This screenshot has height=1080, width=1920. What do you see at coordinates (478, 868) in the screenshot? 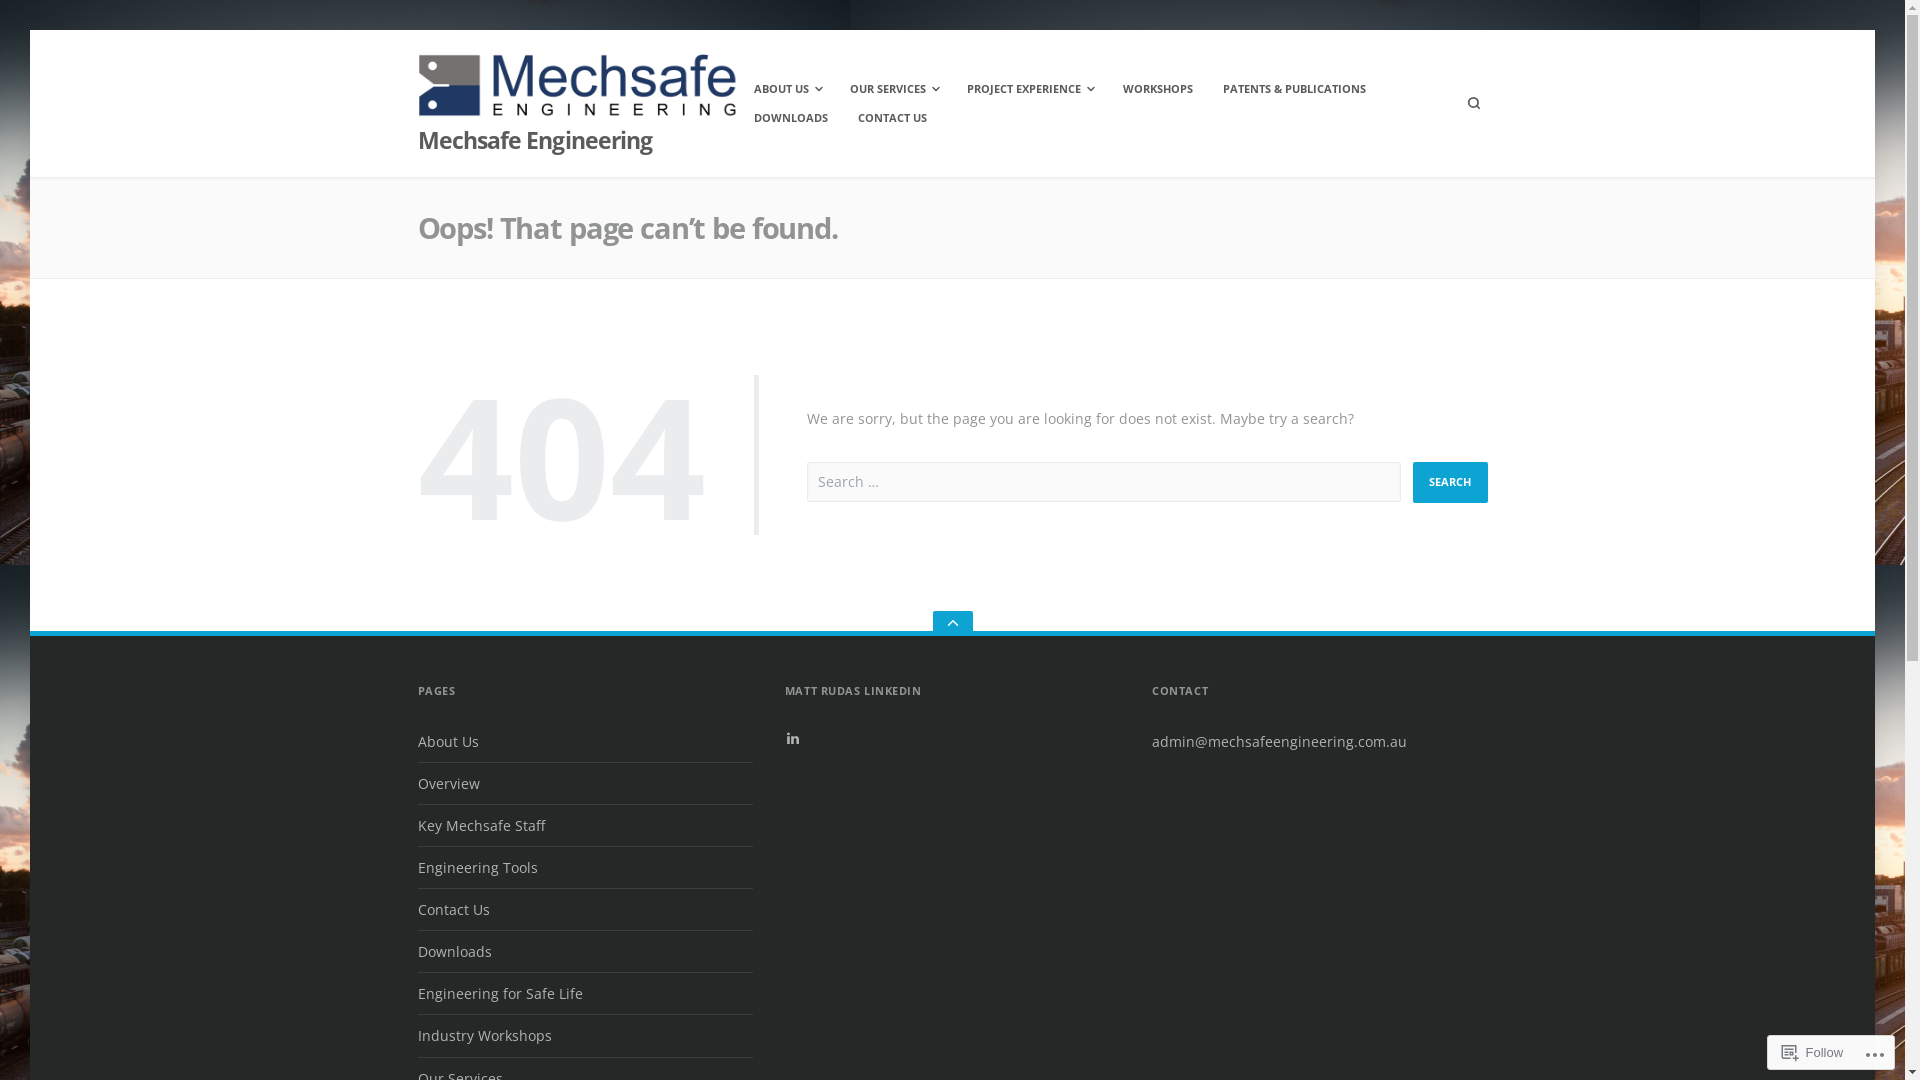
I see `Engineering Tools` at bounding box center [478, 868].